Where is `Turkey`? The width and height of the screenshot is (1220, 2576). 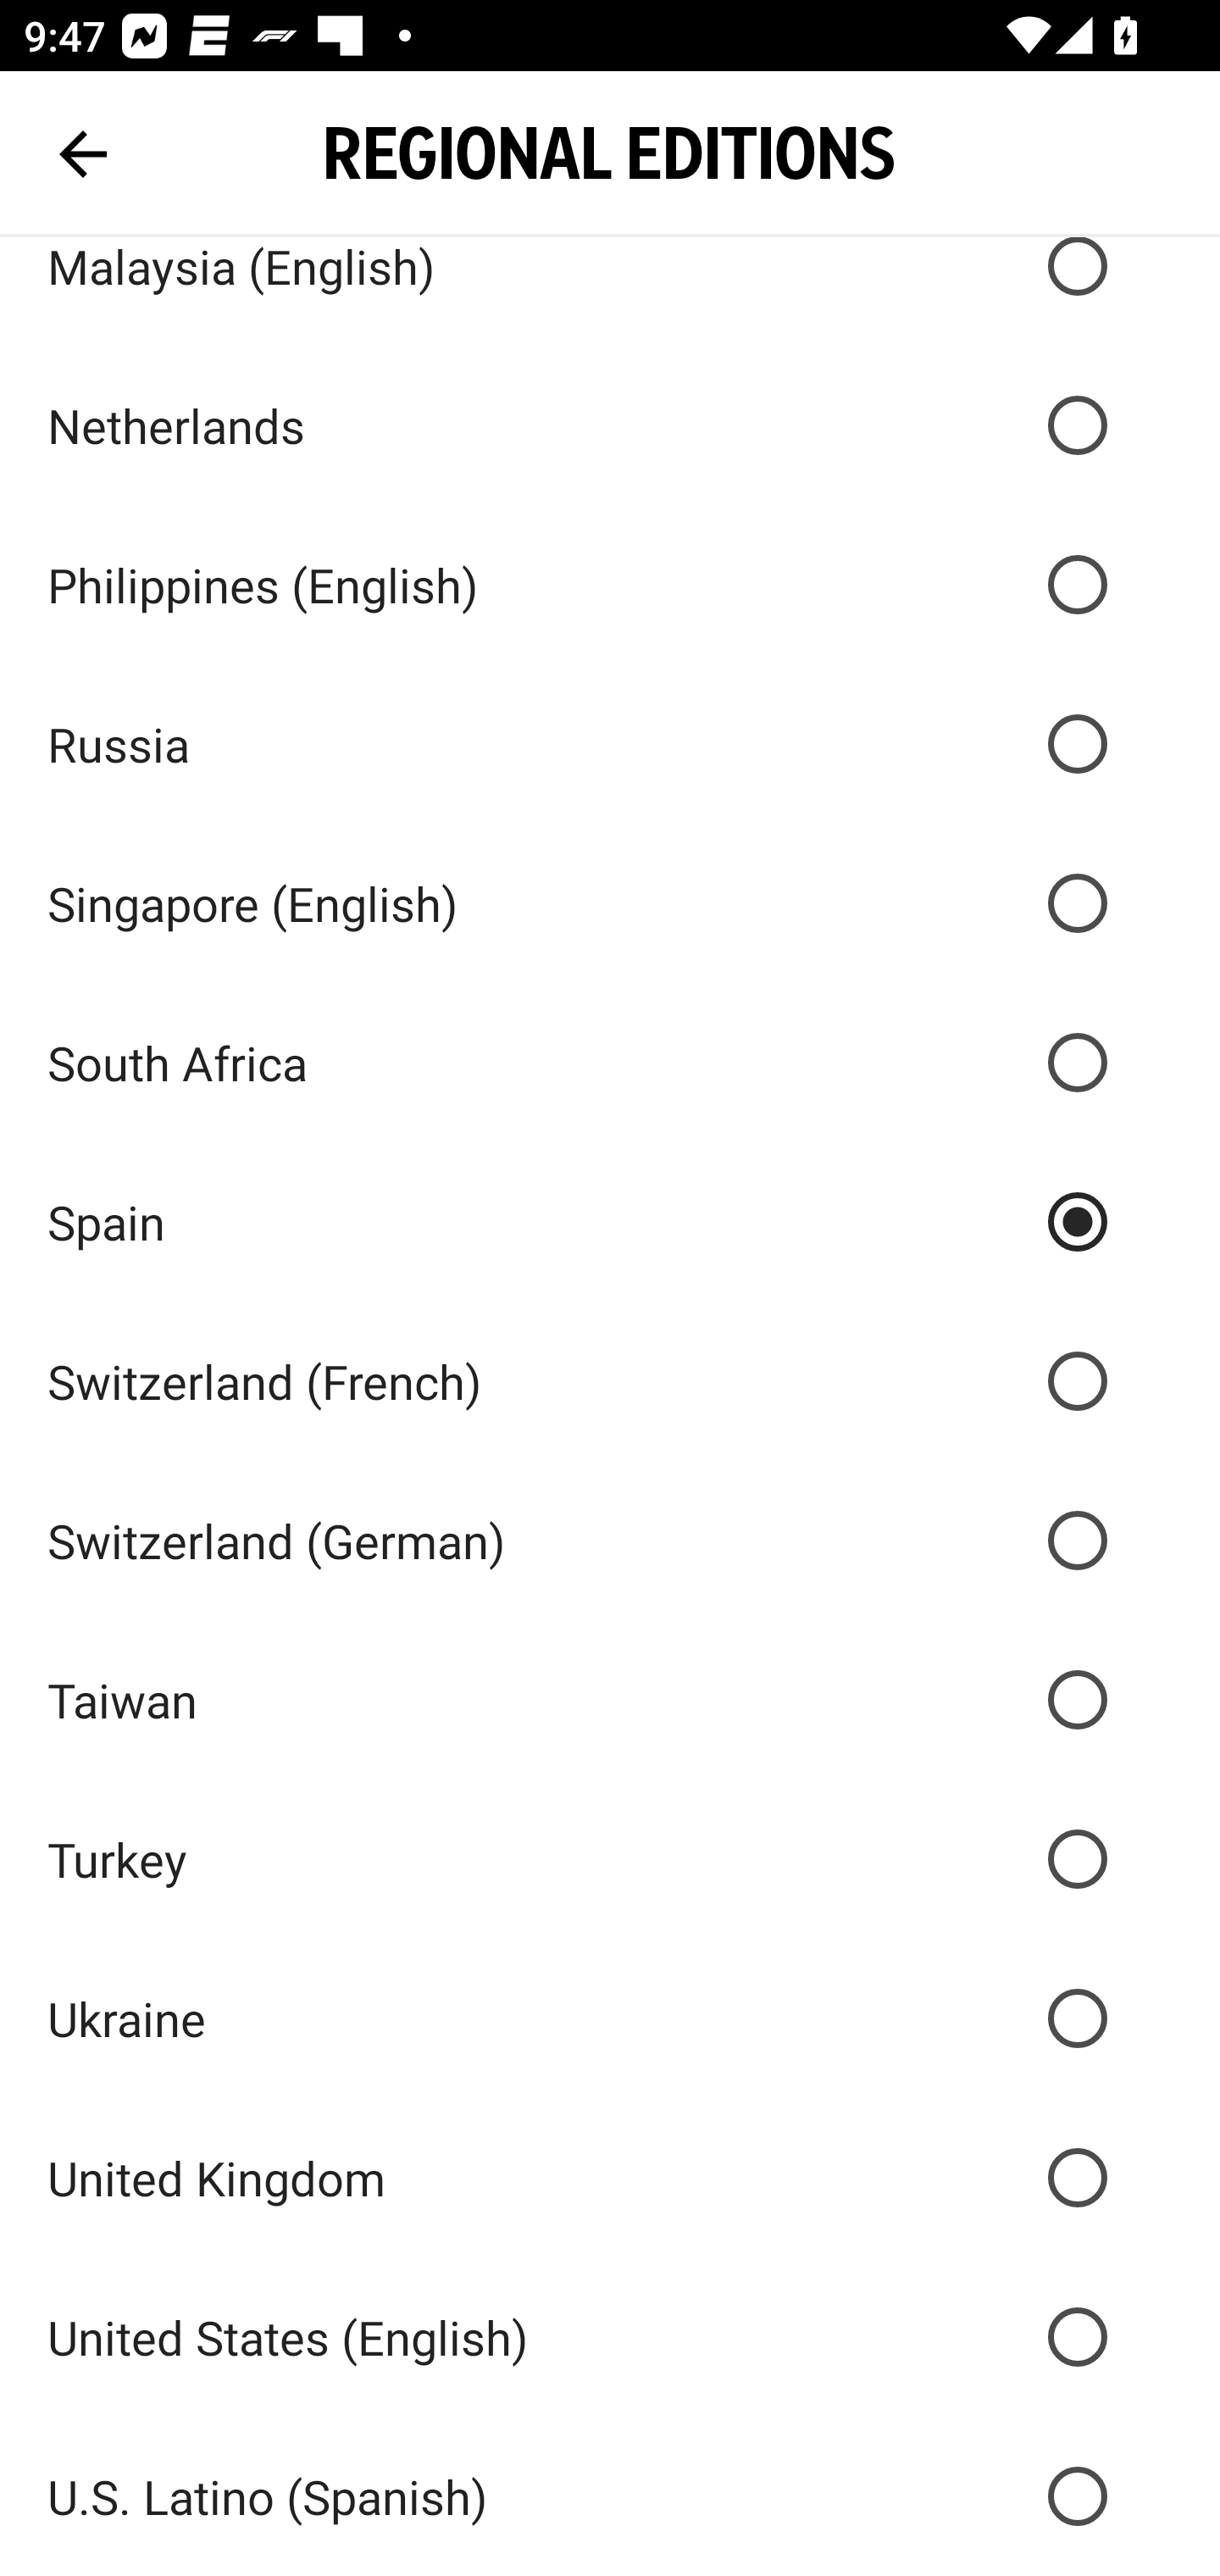
Turkey is located at coordinates (610, 1859).